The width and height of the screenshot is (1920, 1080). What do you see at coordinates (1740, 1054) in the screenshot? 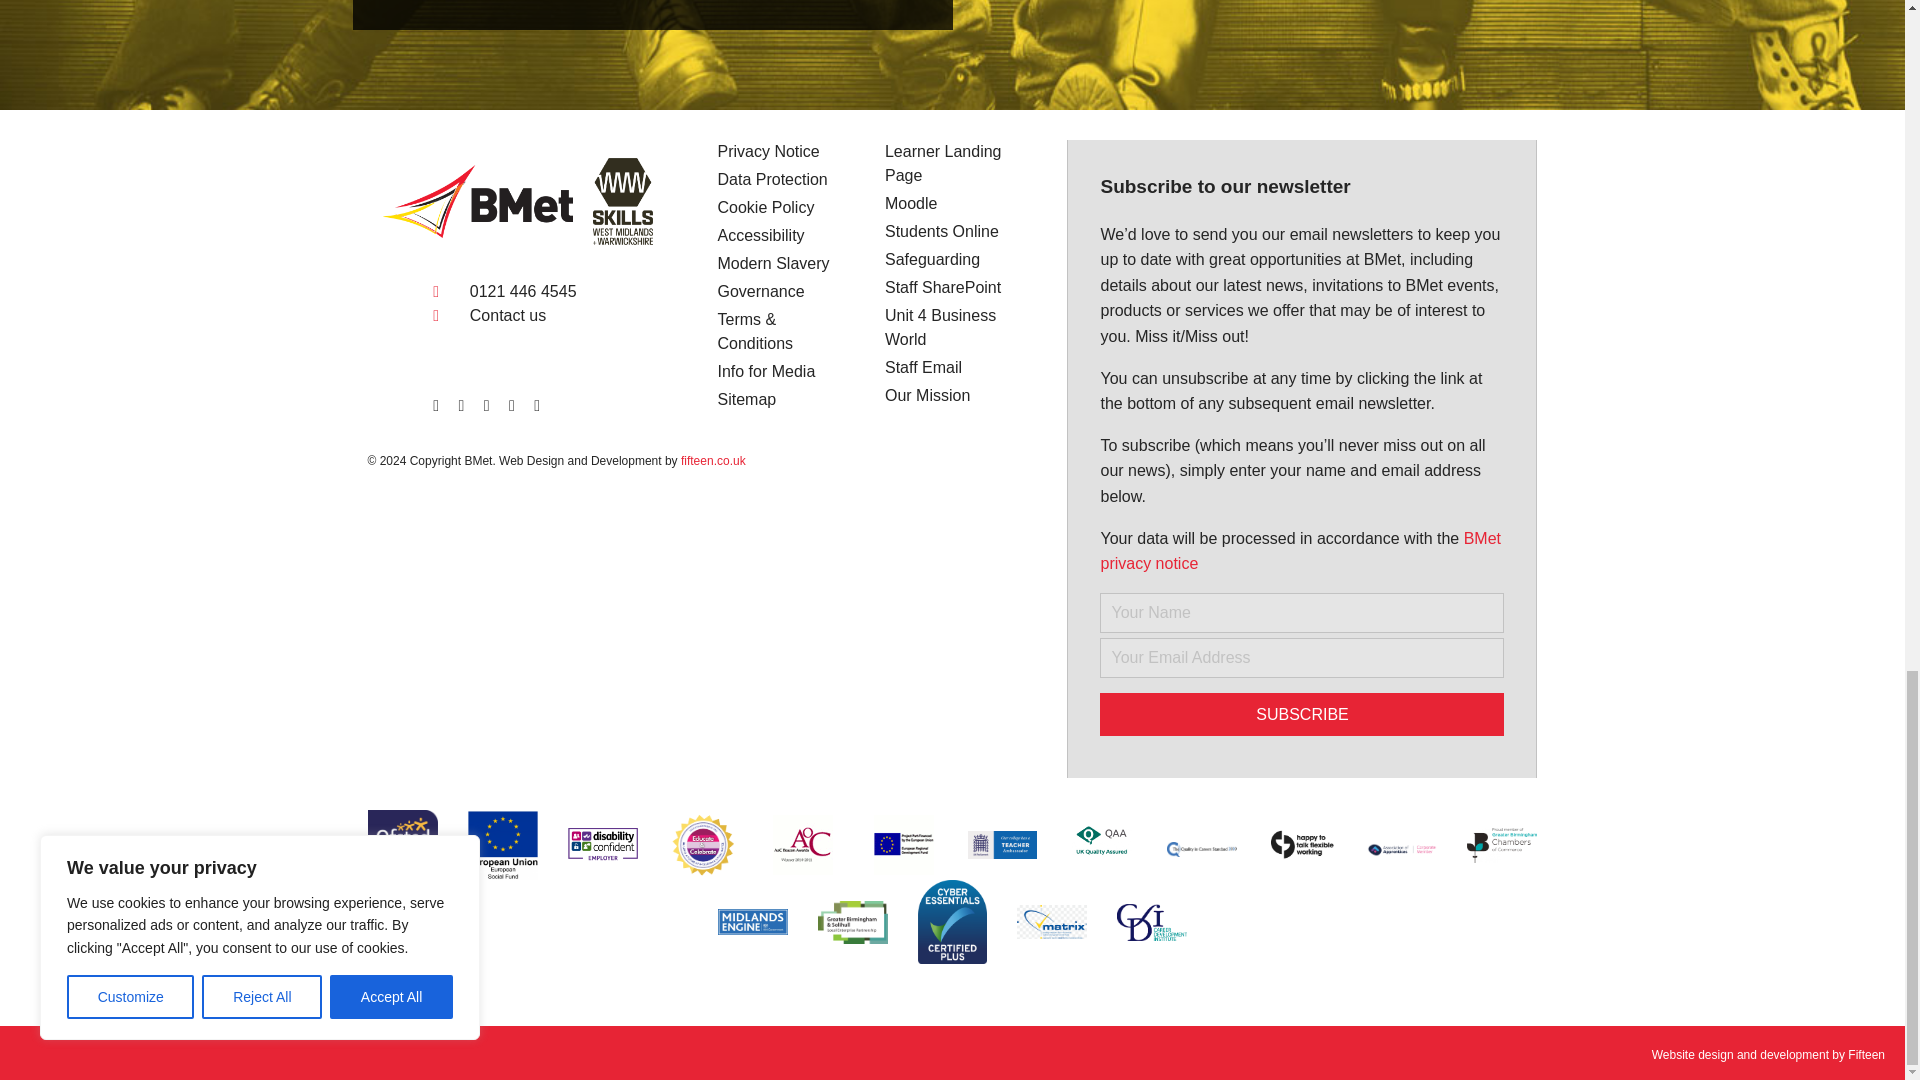
I see `website design and development by Fifteen` at bounding box center [1740, 1054].